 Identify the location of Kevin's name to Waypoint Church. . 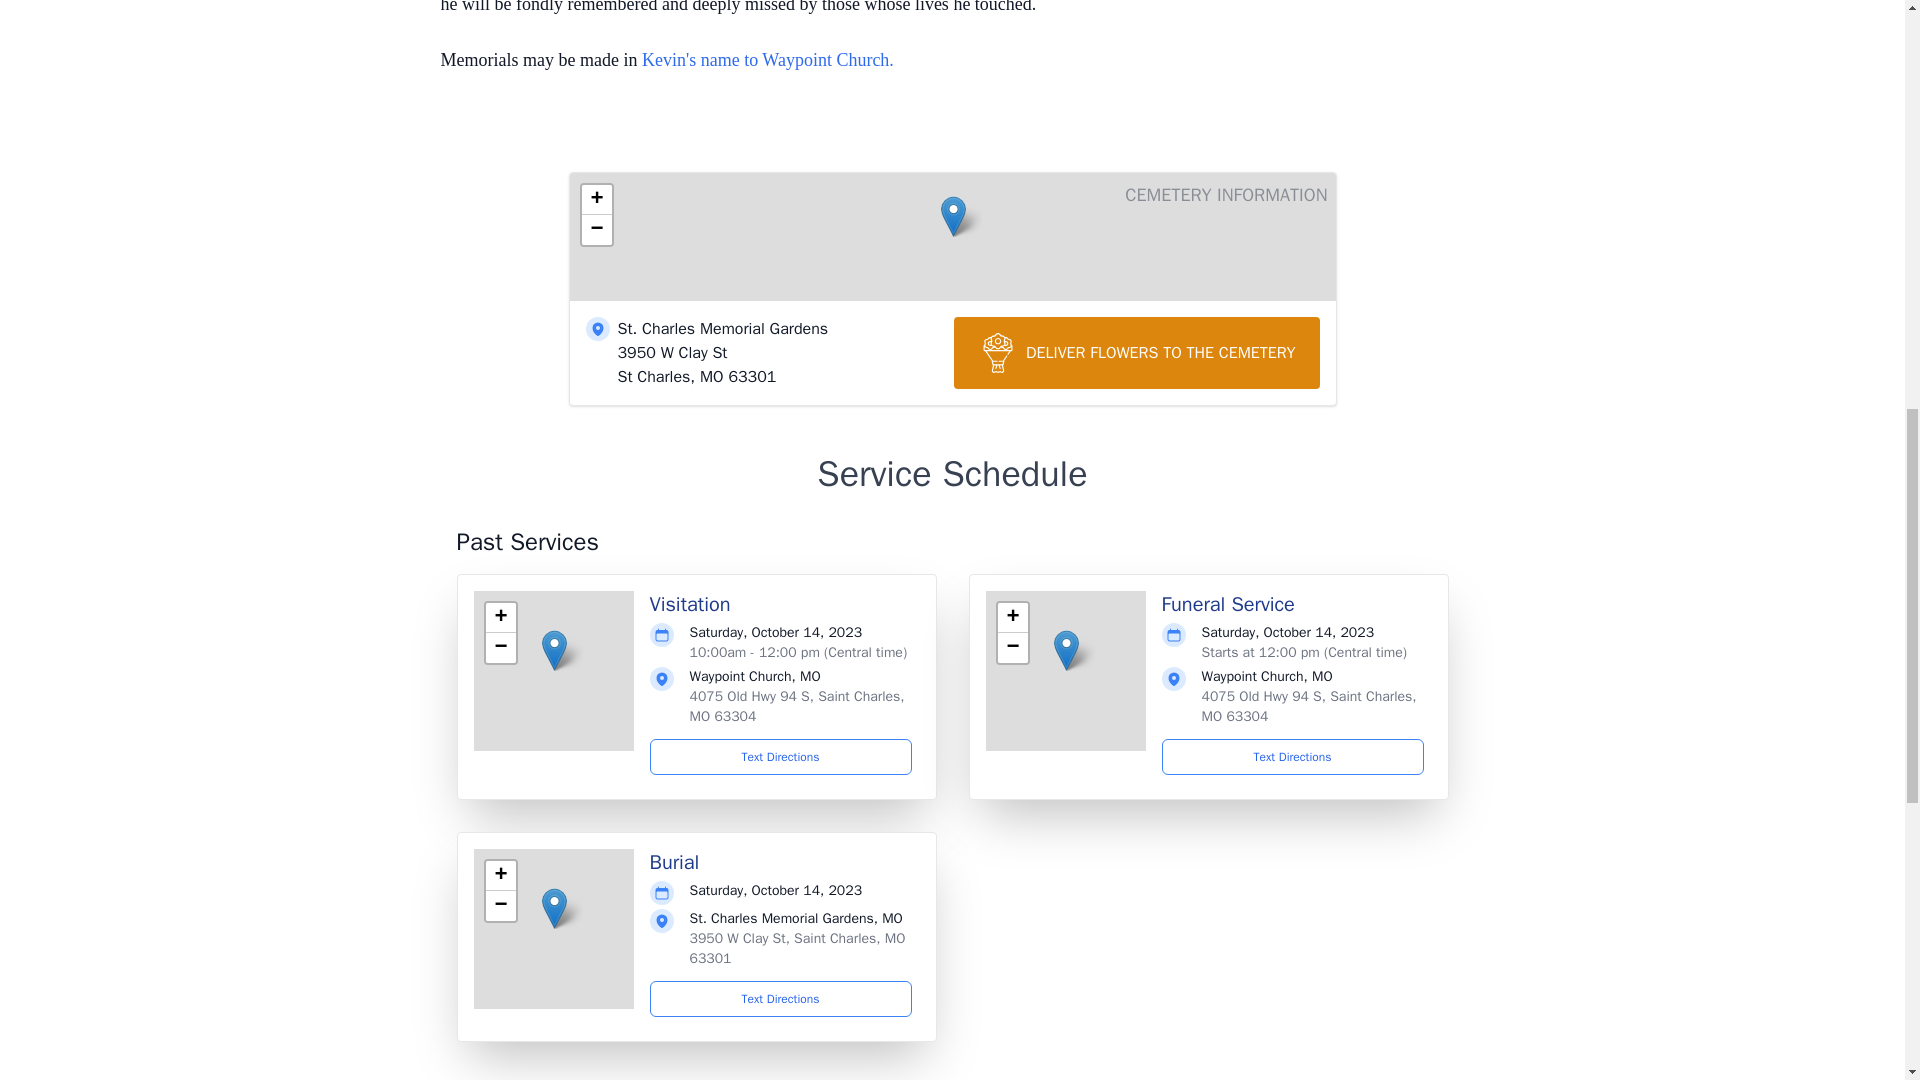
(770, 60).